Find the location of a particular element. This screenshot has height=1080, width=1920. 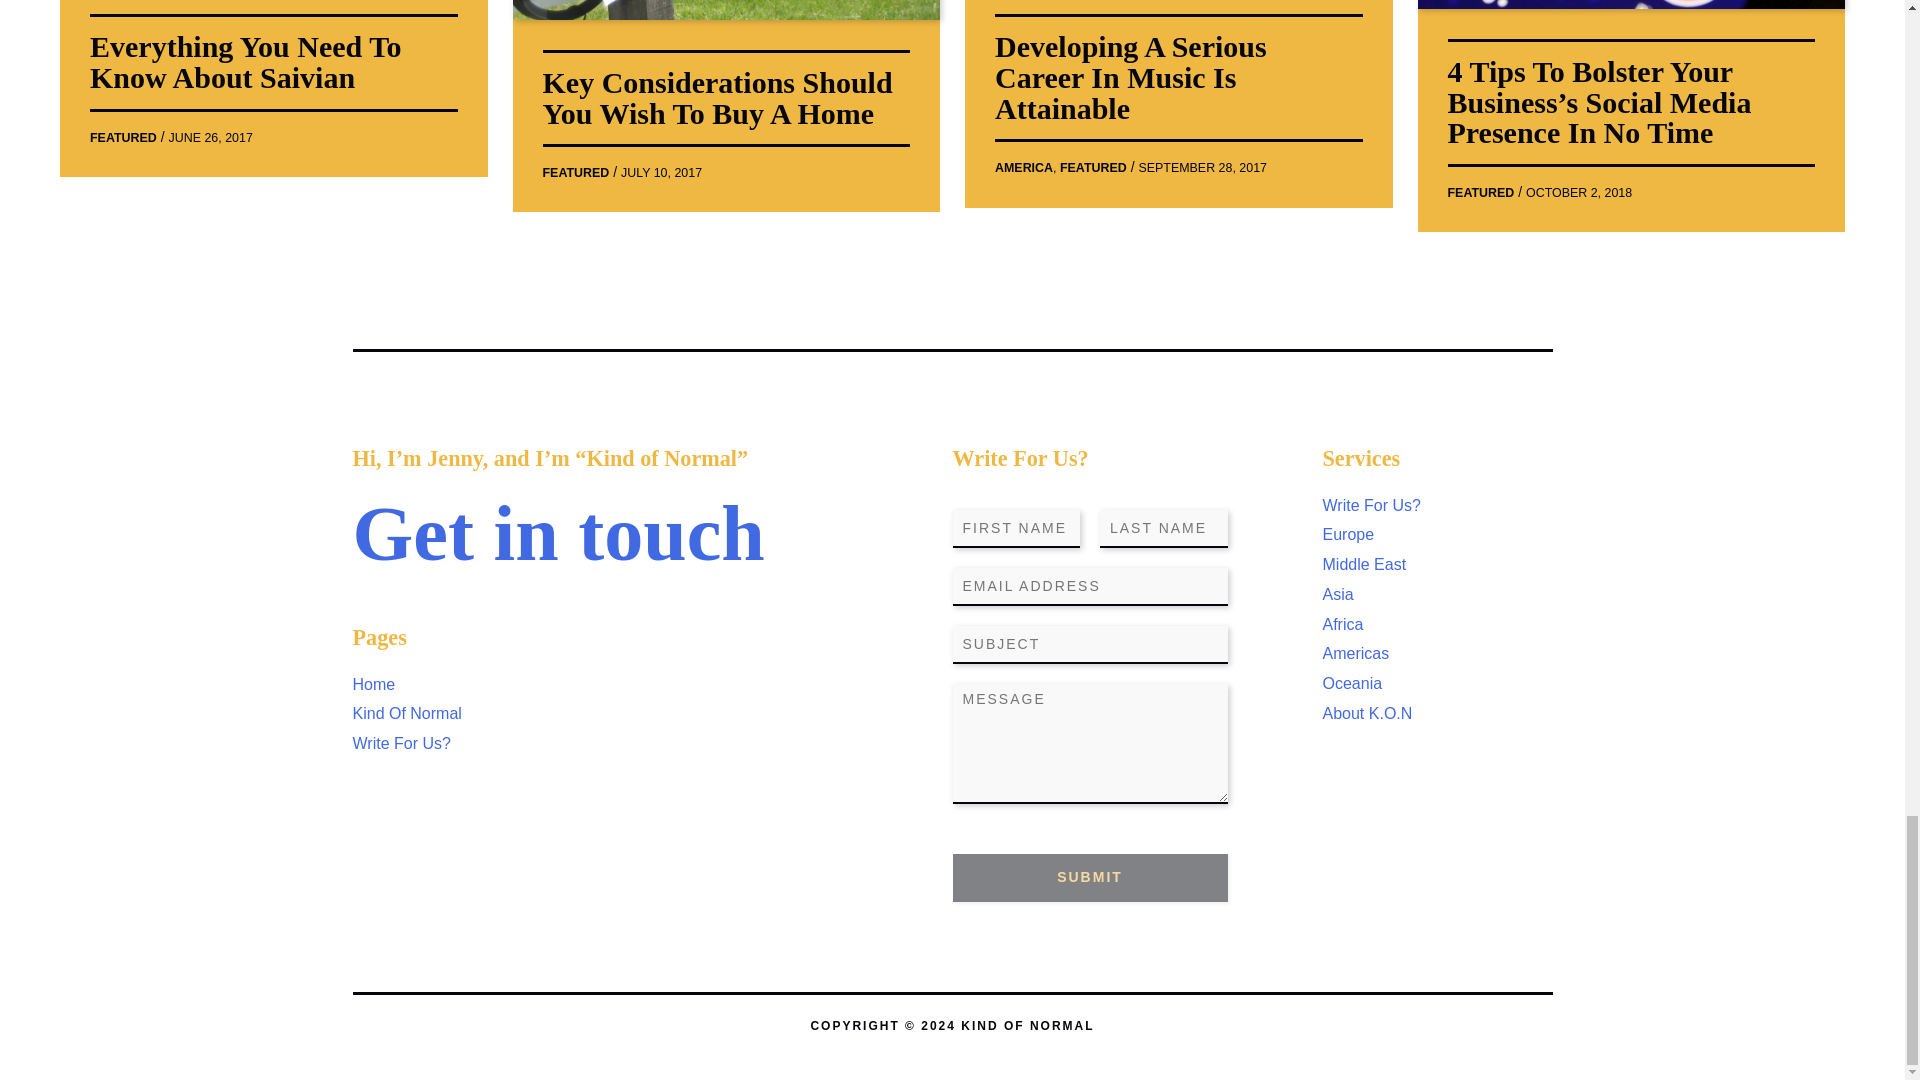

Write For Us? is located at coordinates (400, 743).